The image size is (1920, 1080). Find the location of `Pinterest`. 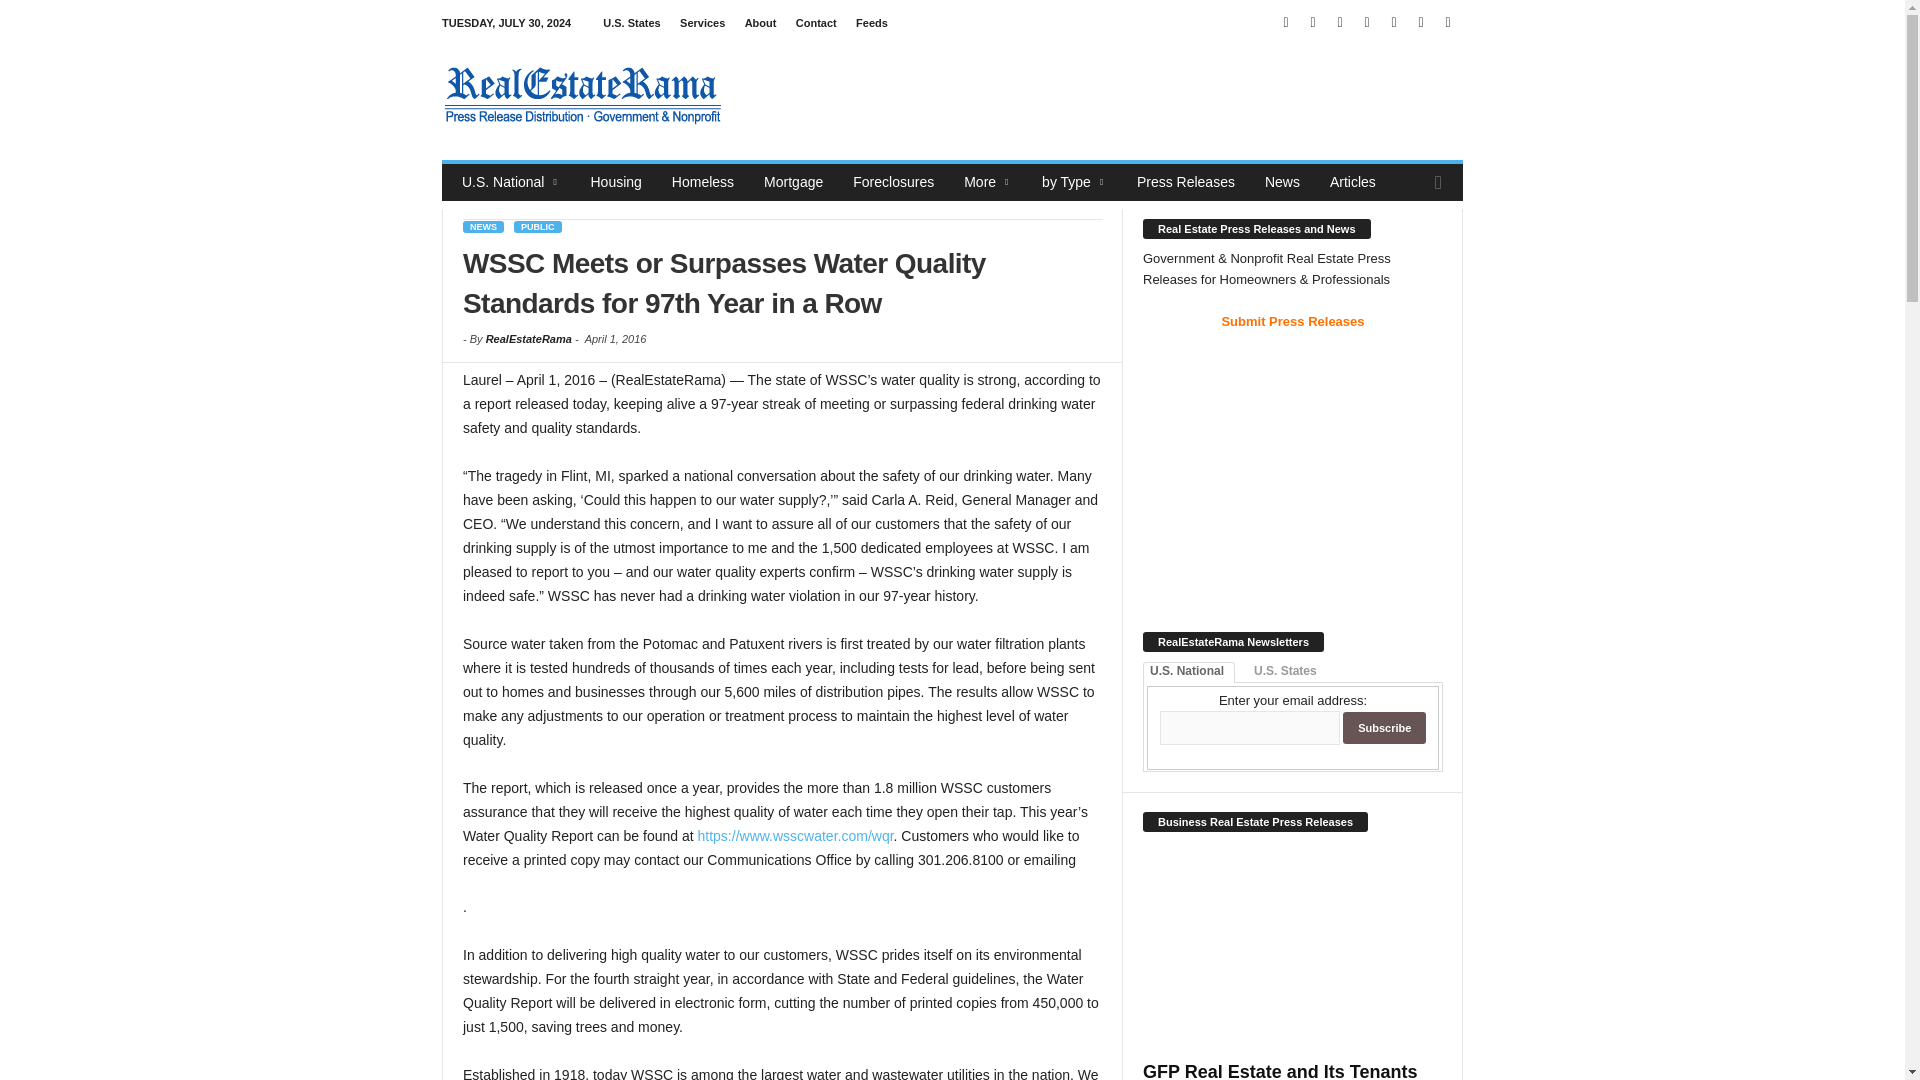

Pinterest is located at coordinates (1366, 22).